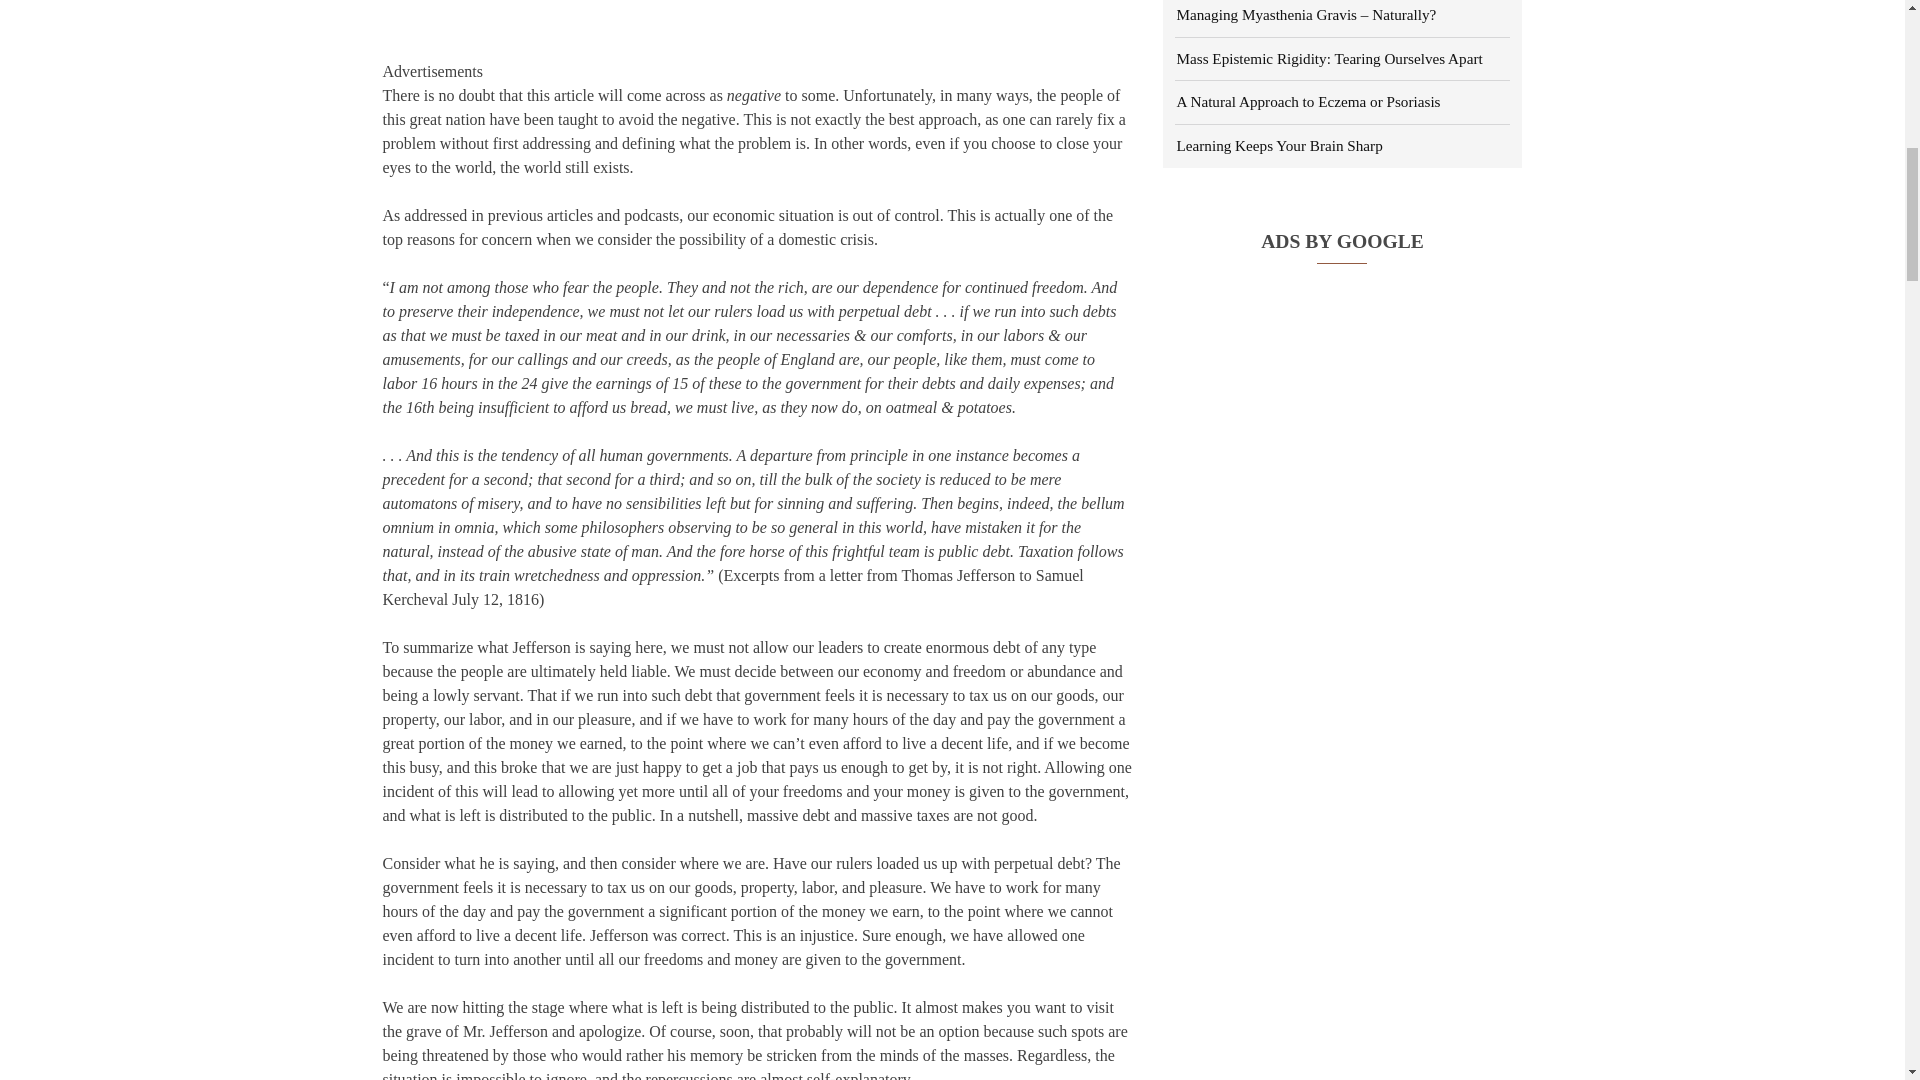 This screenshot has height=1080, width=1920. Describe the element at coordinates (1306, 101) in the screenshot. I see `A Natural Approach to Eczema or Psoriasis` at that location.